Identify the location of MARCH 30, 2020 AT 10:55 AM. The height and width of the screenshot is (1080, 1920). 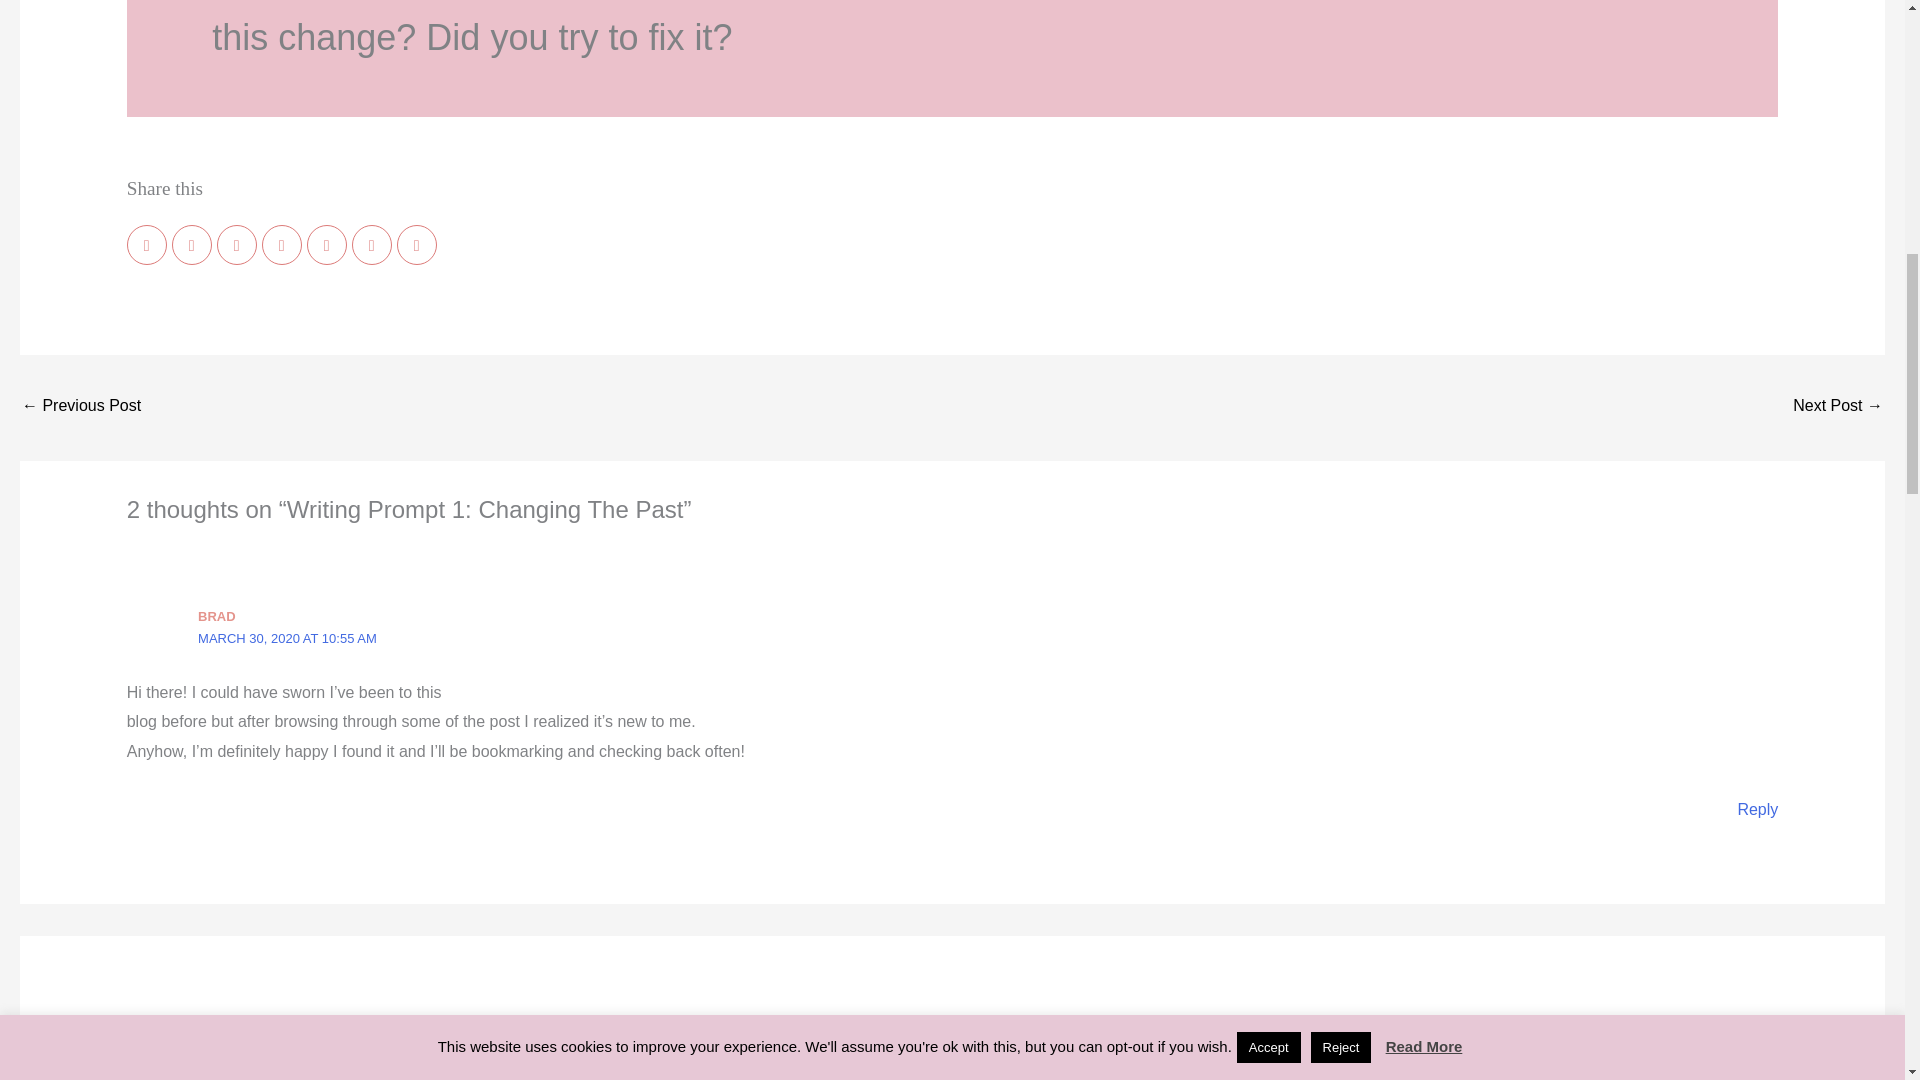
(286, 638).